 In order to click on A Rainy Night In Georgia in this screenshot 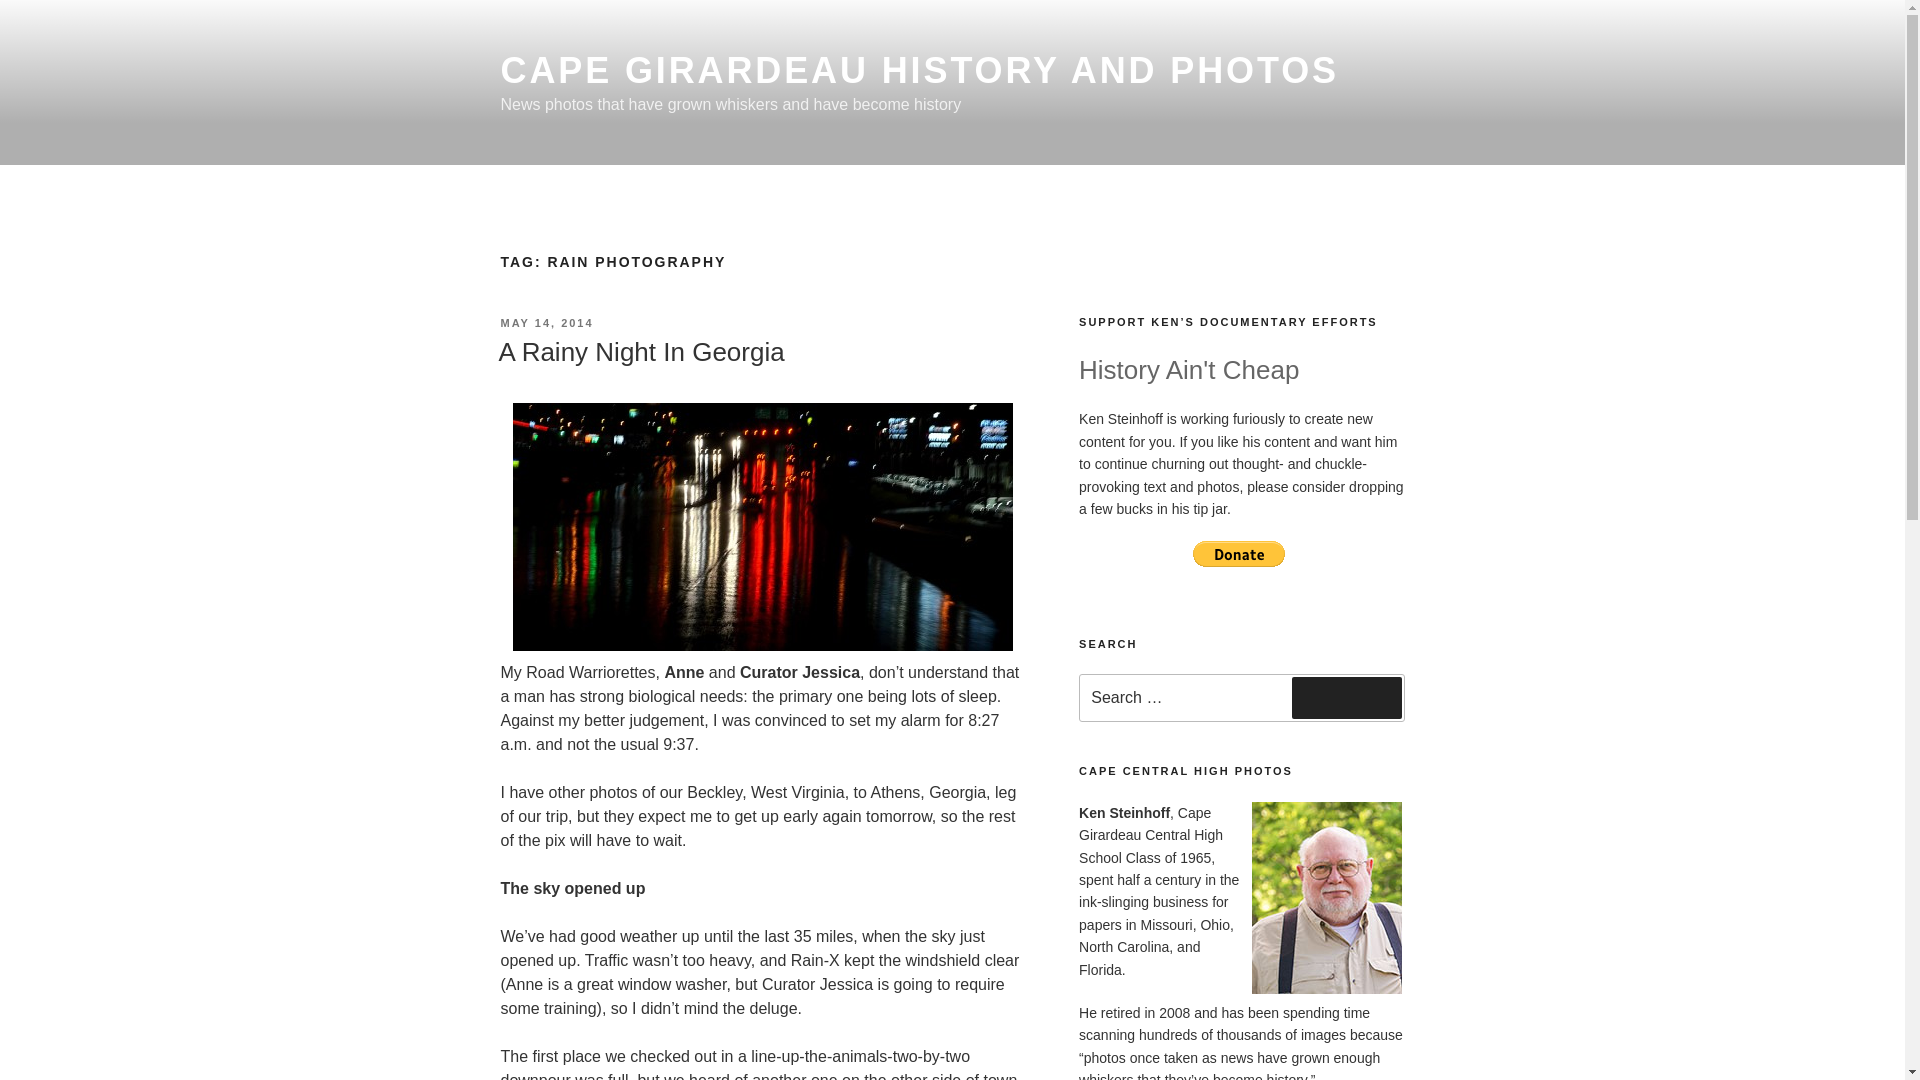, I will do `click(640, 352)`.